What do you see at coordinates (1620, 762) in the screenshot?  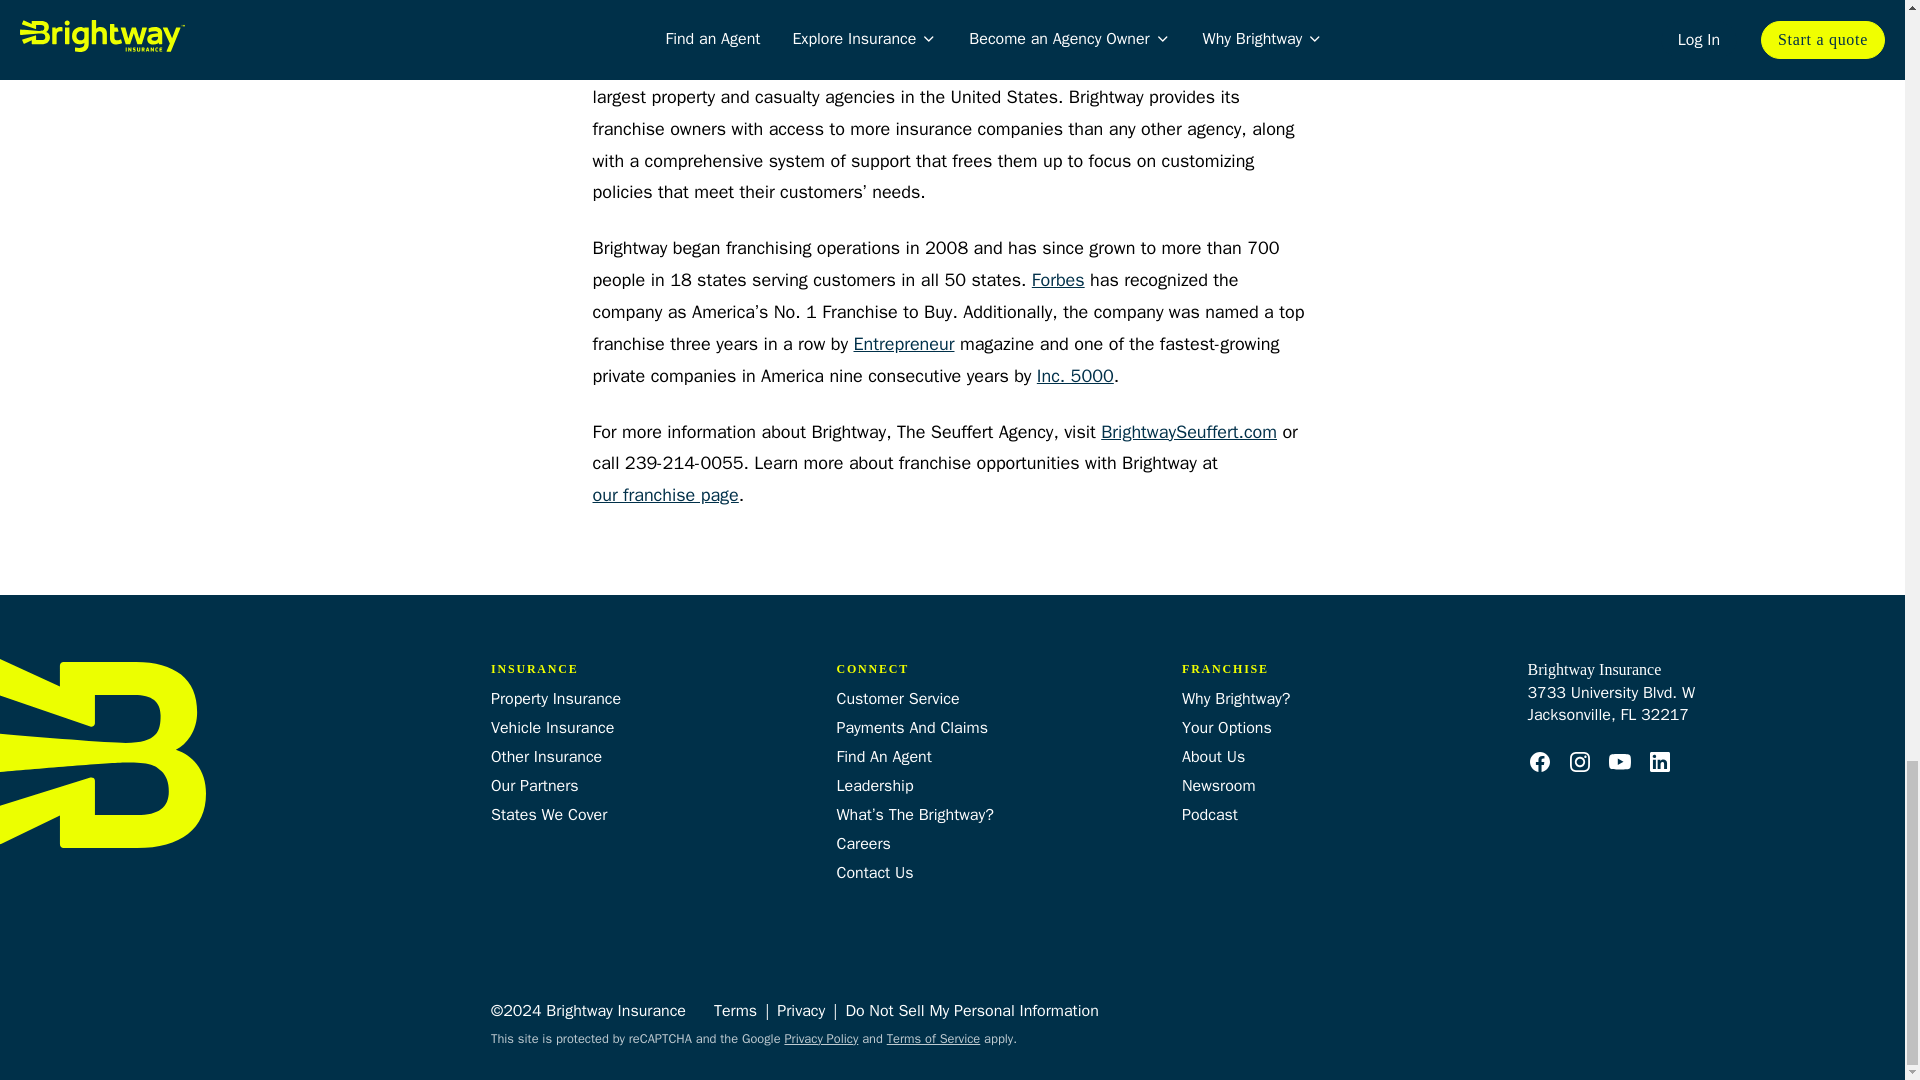 I see `Footer Youtube Icon` at bounding box center [1620, 762].